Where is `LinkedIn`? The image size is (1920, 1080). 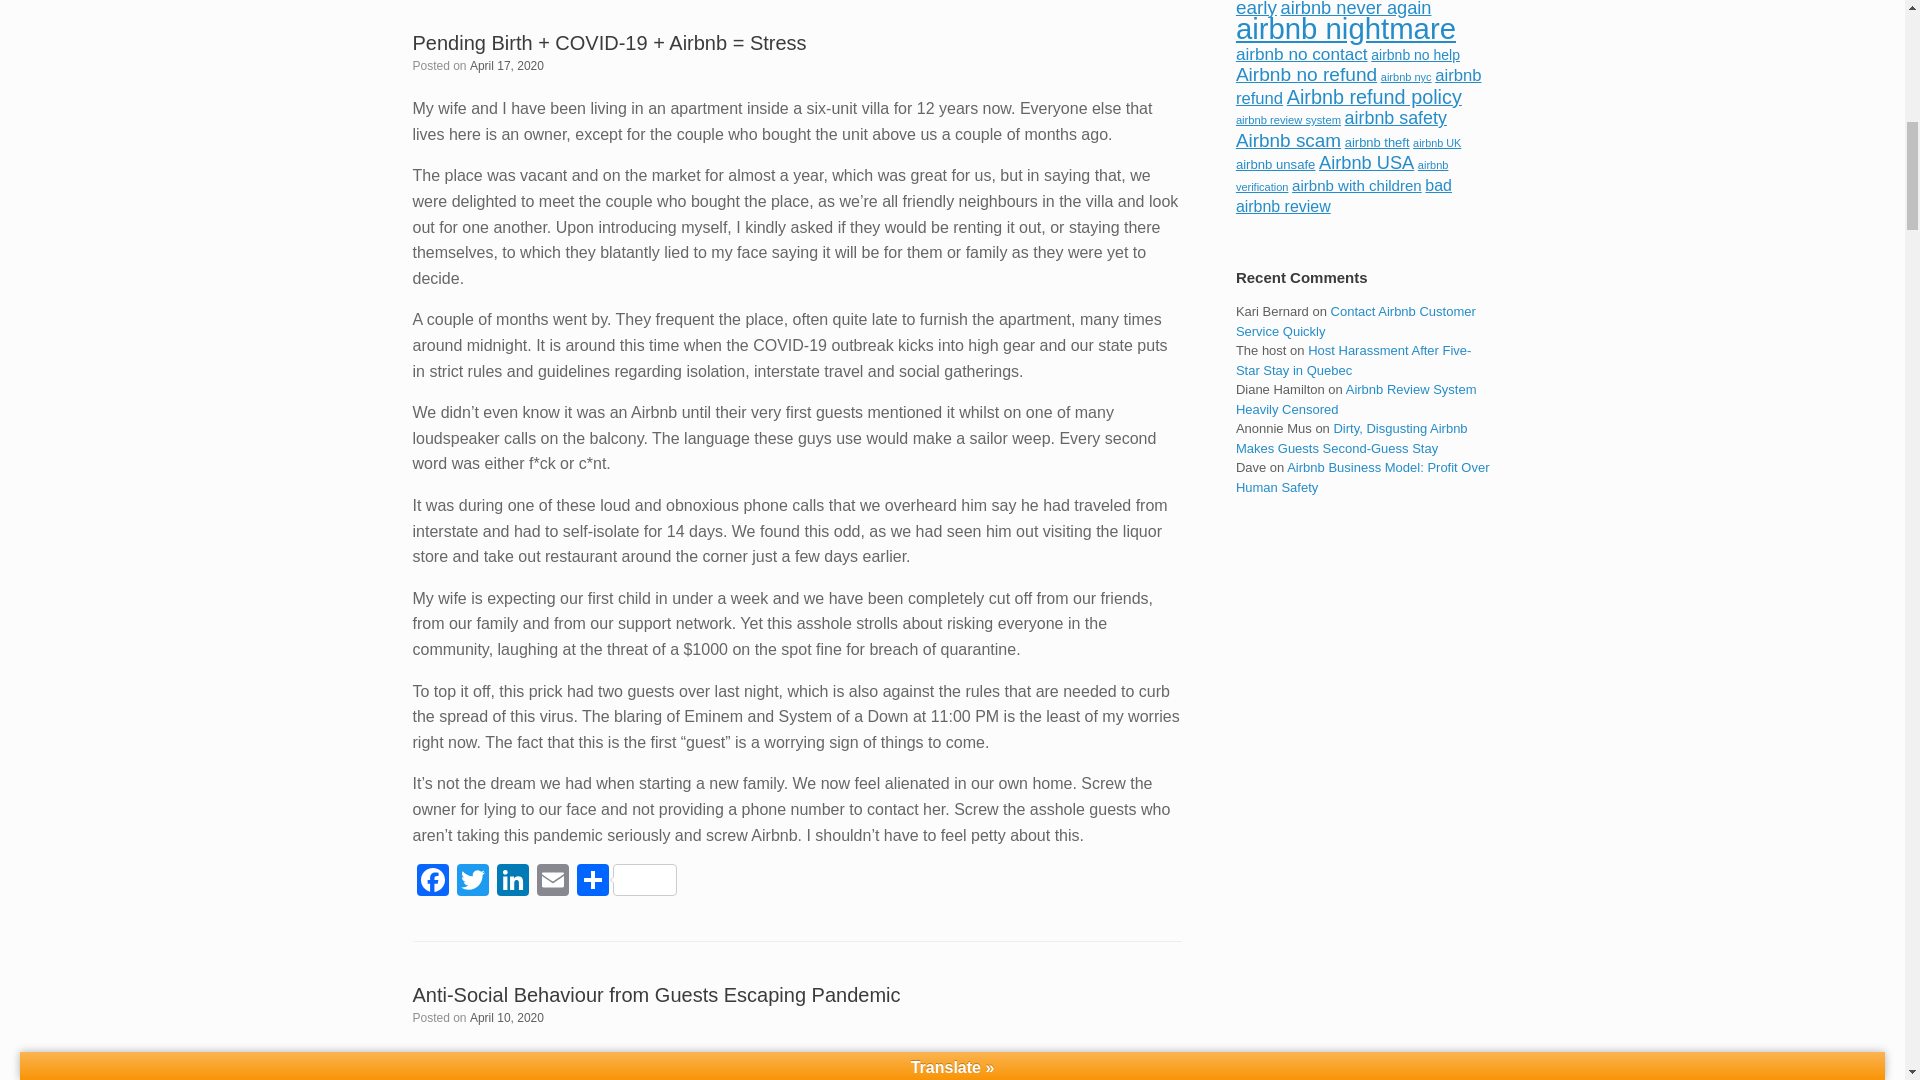 LinkedIn is located at coordinates (511, 882).